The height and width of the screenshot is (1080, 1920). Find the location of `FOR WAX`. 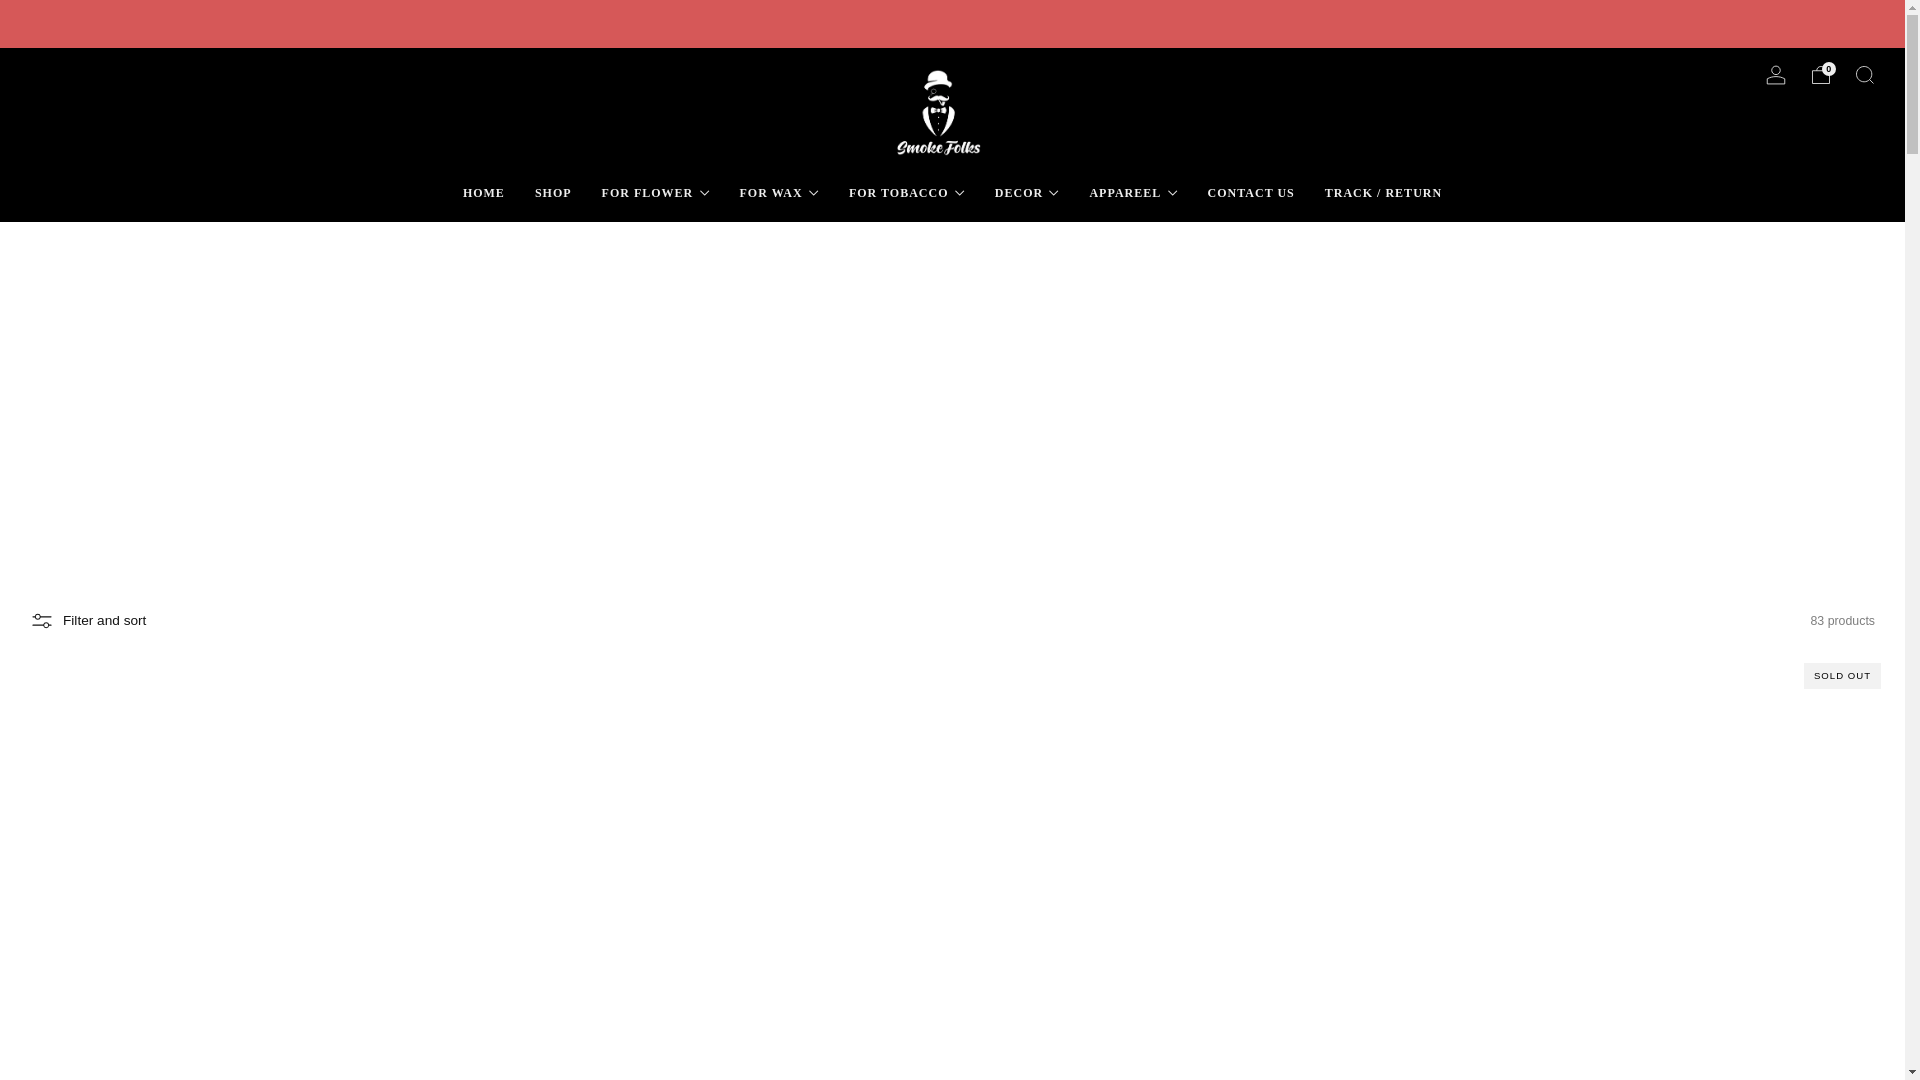

FOR WAX is located at coordinates (779, 193).